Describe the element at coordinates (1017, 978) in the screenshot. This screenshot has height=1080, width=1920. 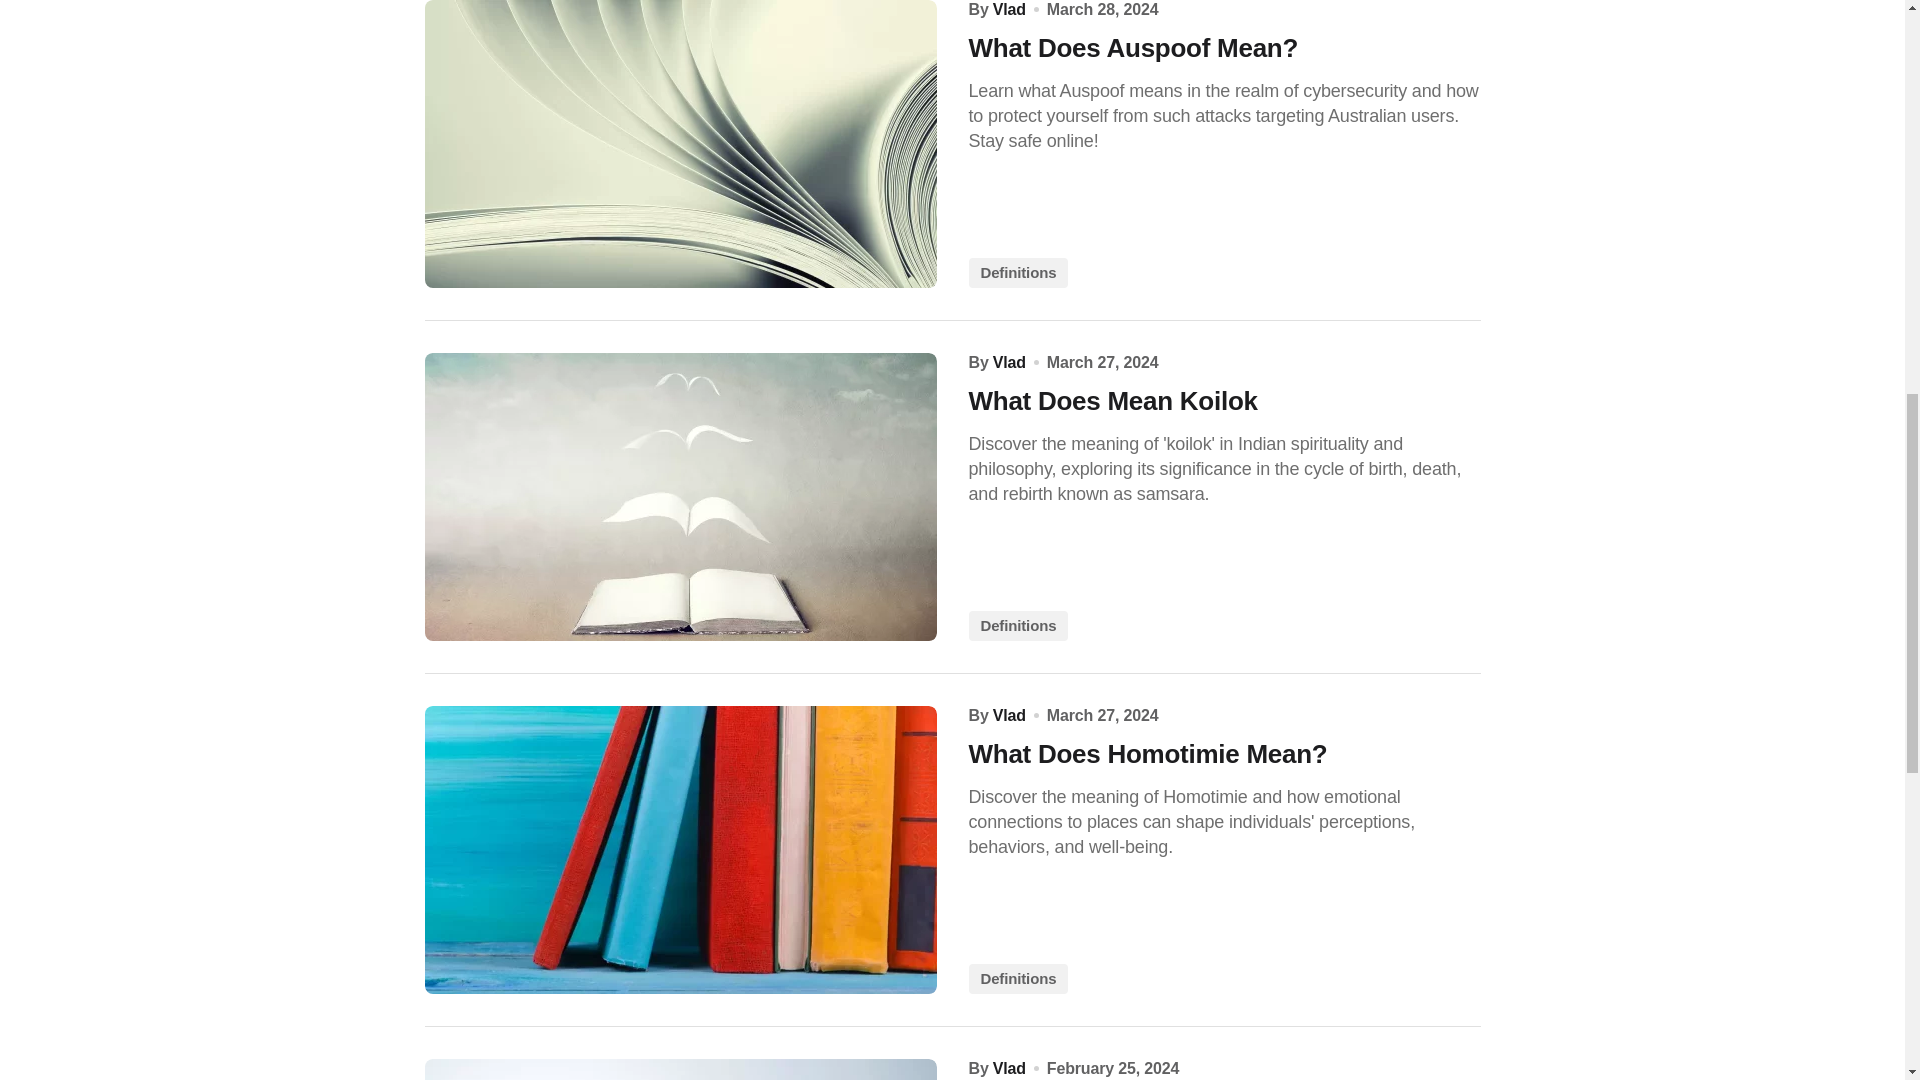
I see `Definitions` at that location.